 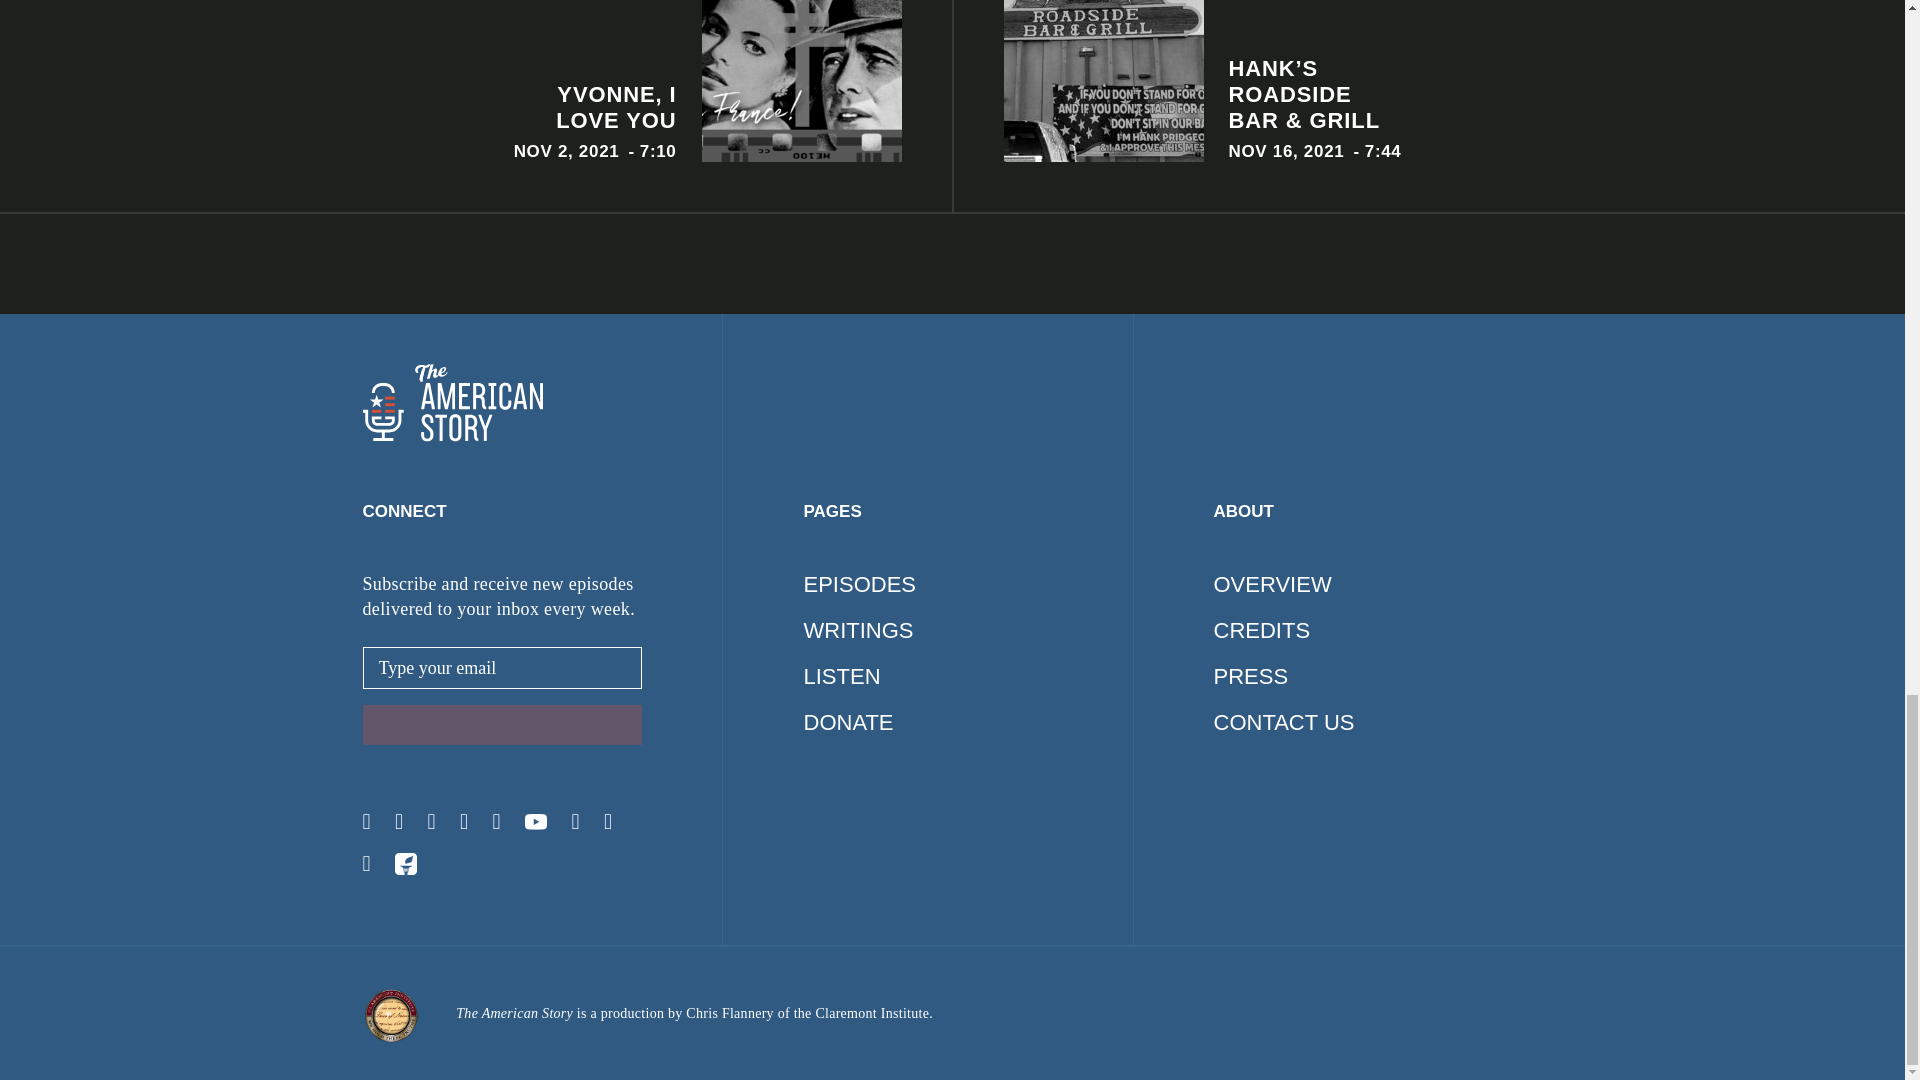 I want to click on OVERVIEW, so click(x=1272, y=584).